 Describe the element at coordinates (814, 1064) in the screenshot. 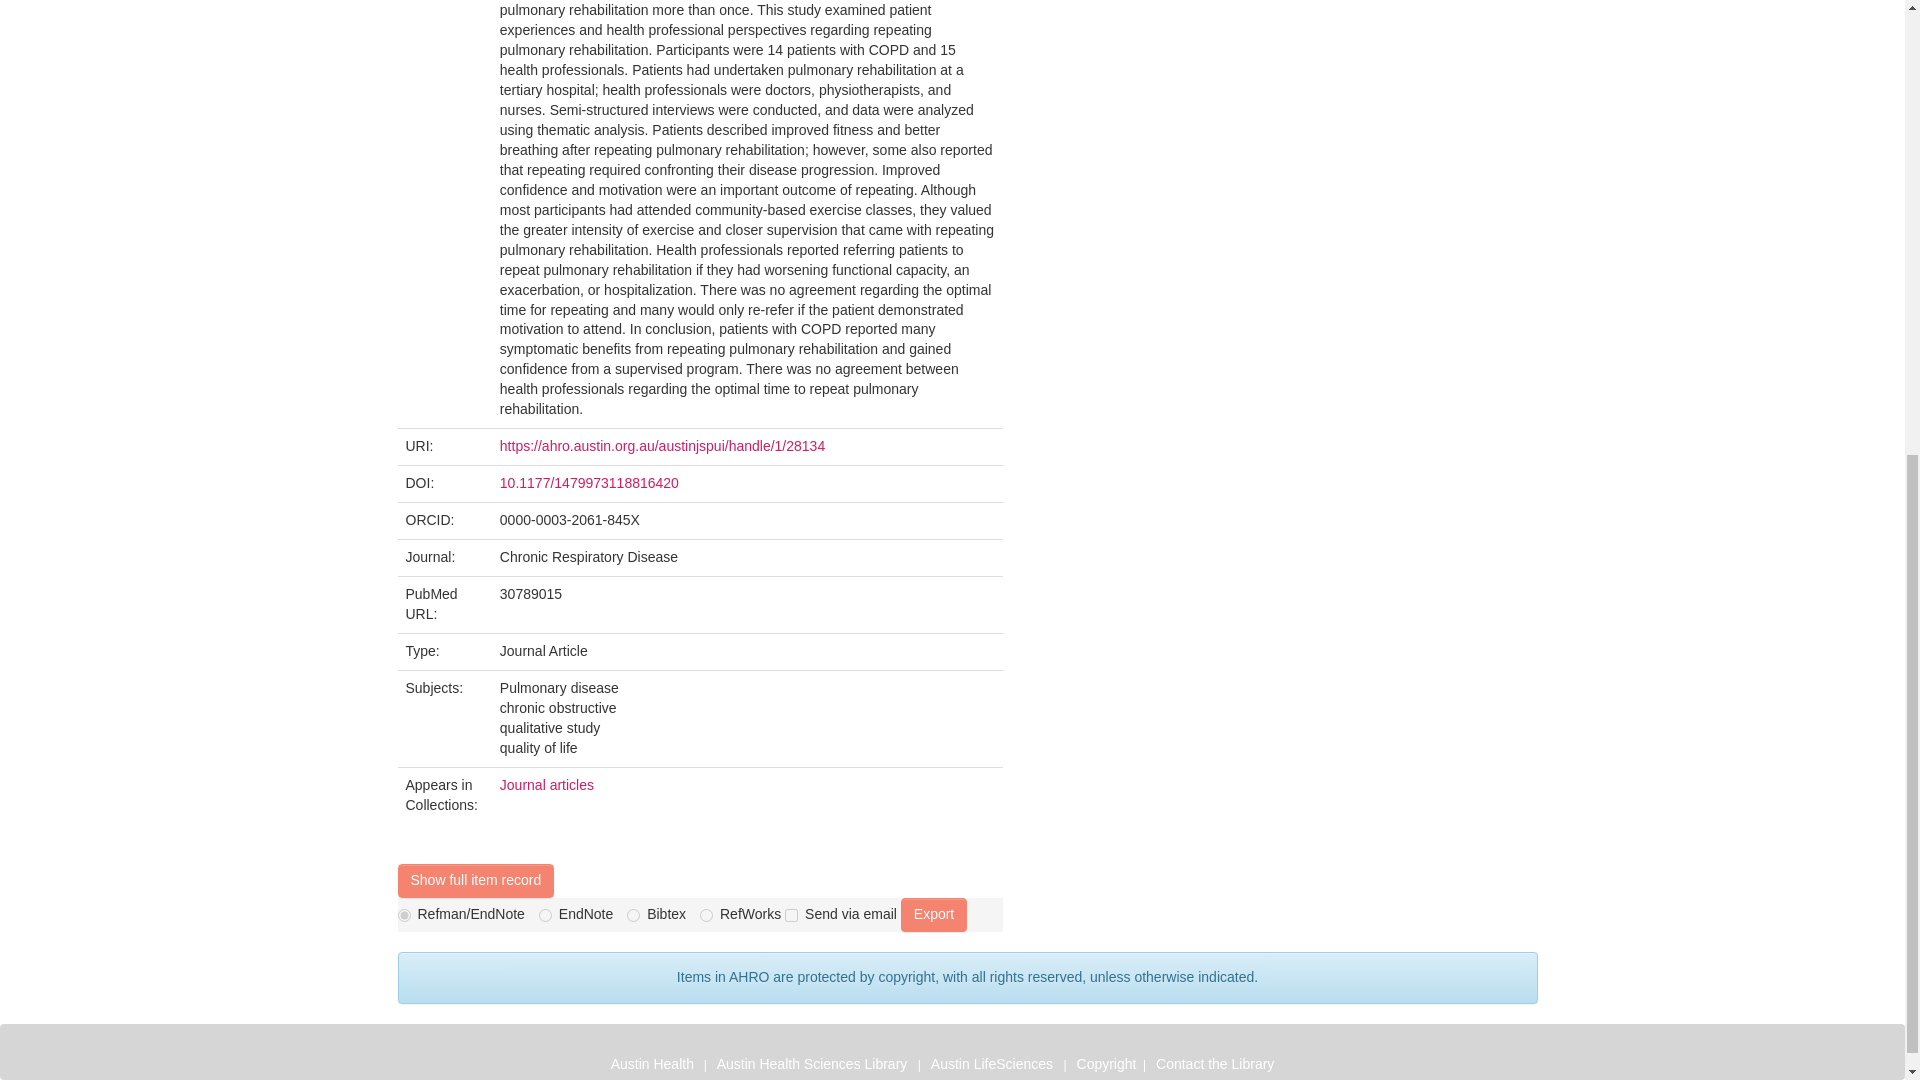

I see `Austin Health Sciences Library` at that location.